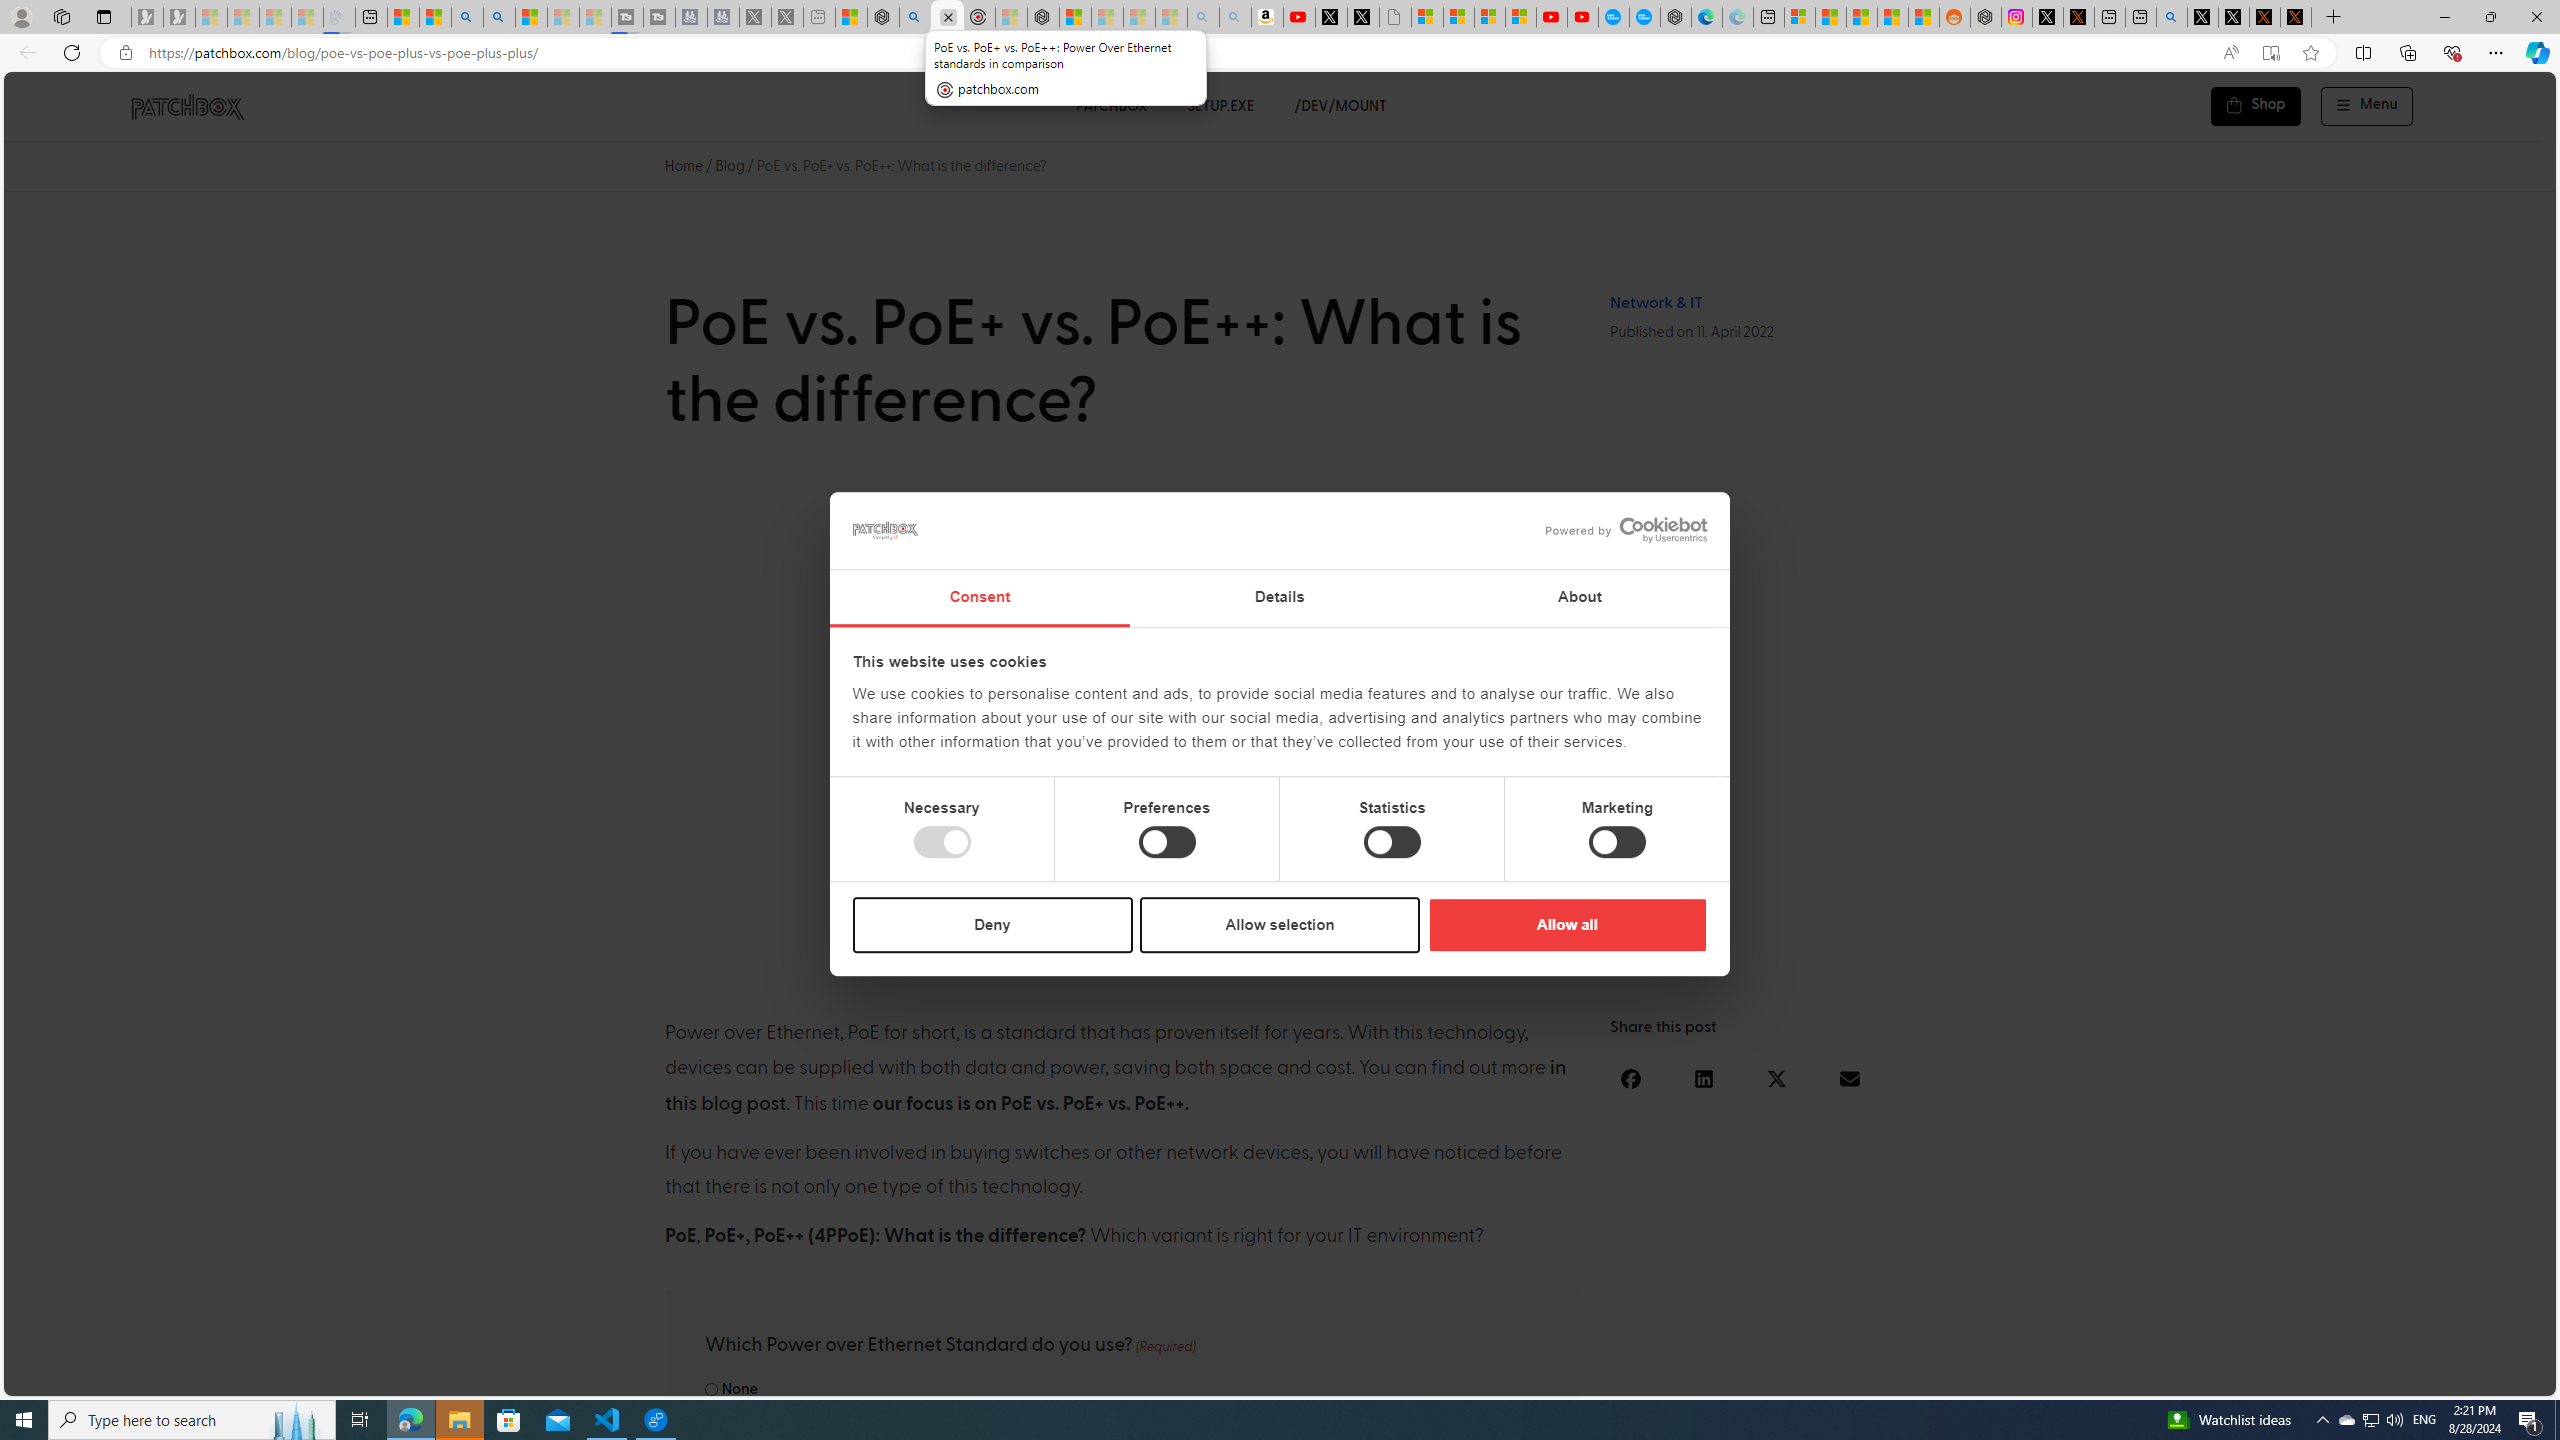  What do you see at coordinates (2306, 1377) in the screenshot?
I see `Language switcher : Danish` at bounding box center [2306, 1377].